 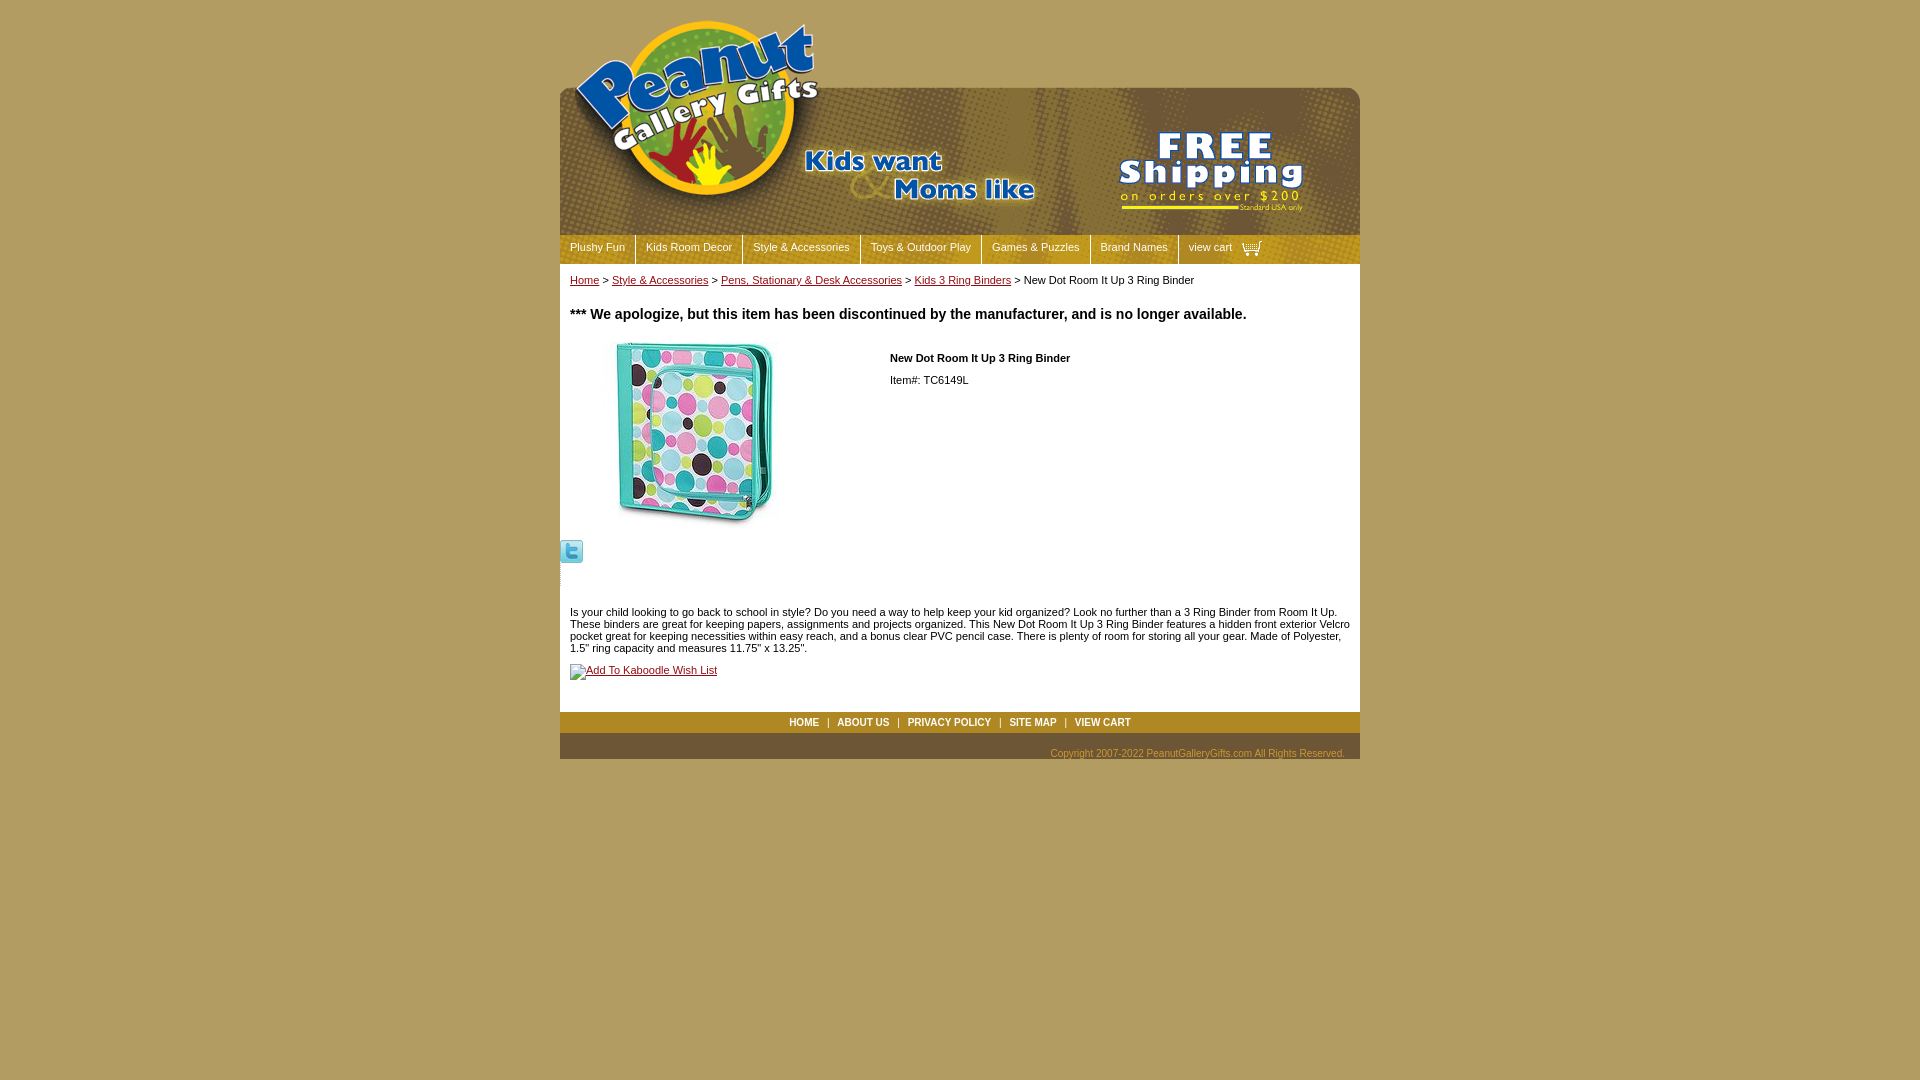 What do you see at coordinates (572, 550) in the screenshot?
I see `Tweet` at bounding box center [572, 550].